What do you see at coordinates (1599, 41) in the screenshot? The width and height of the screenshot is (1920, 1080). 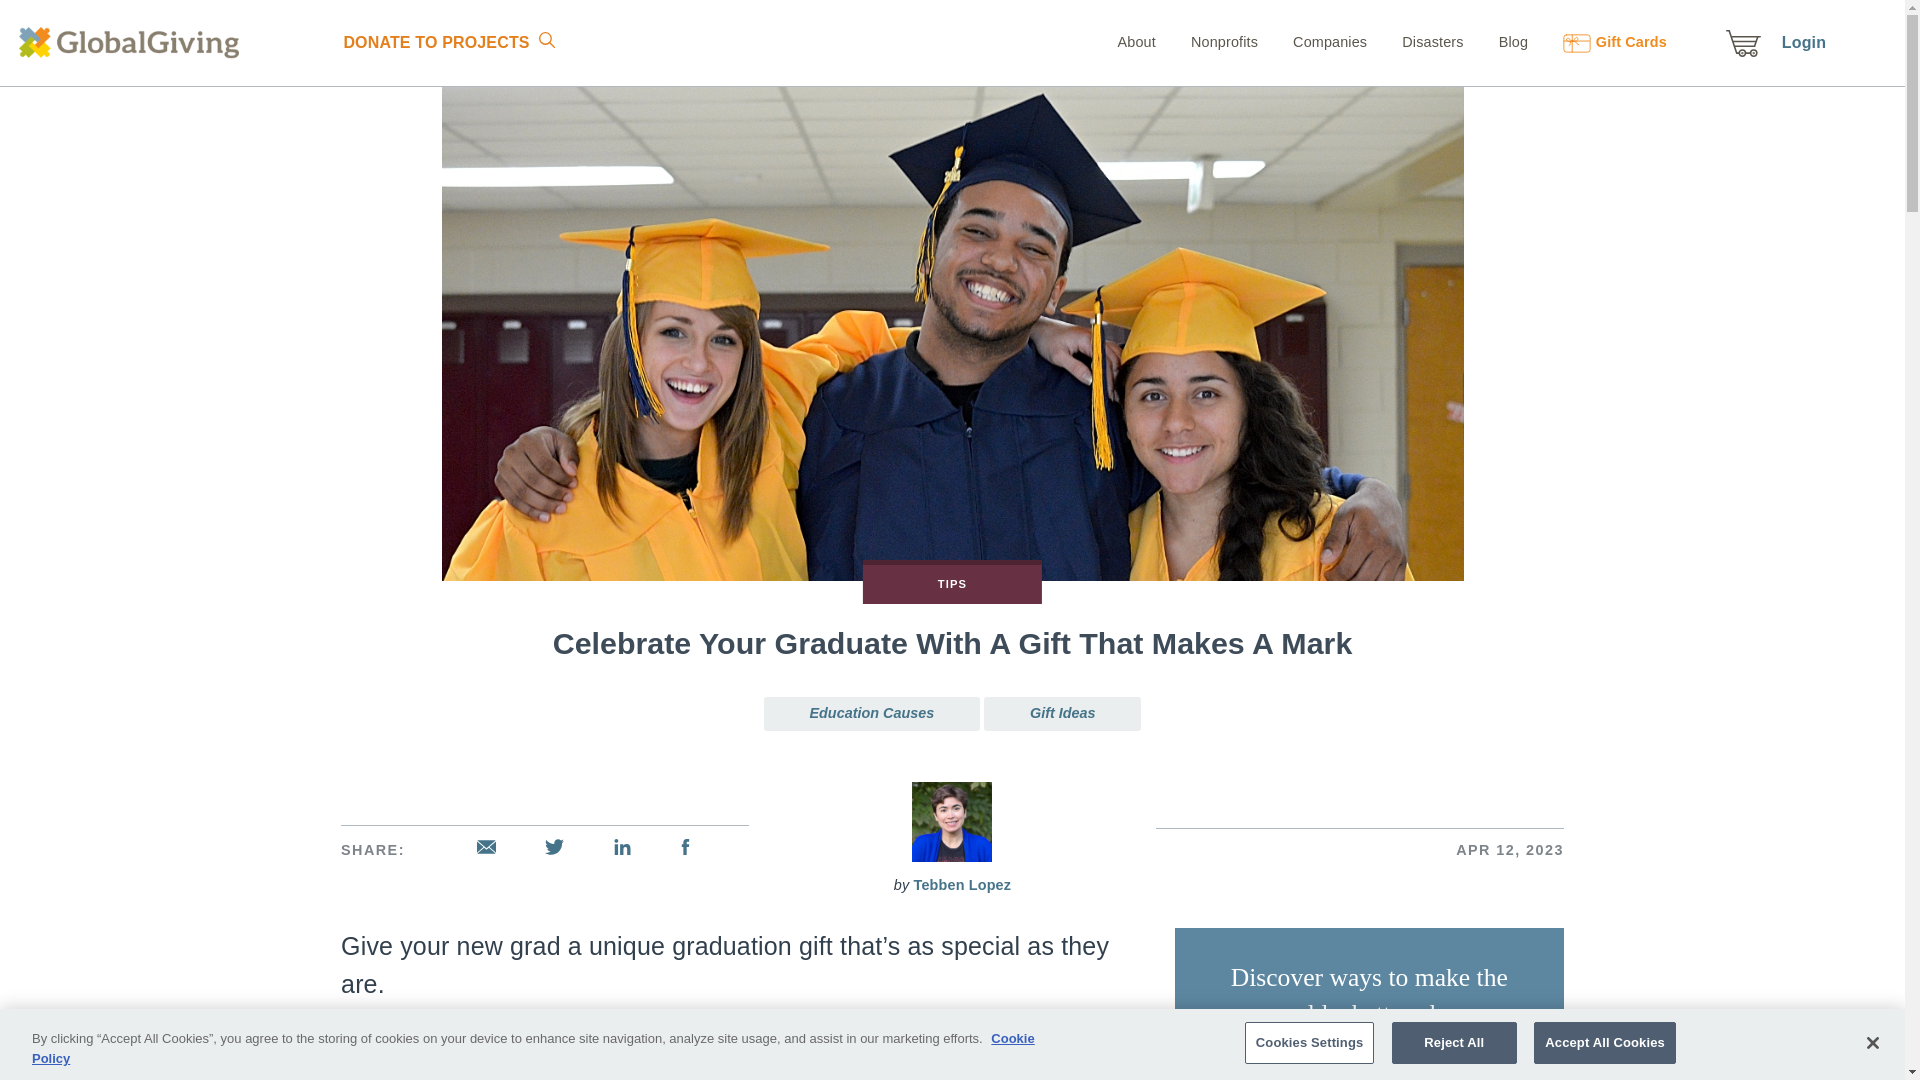 I see `Gift Cards` at bounding box center [1599, 41].